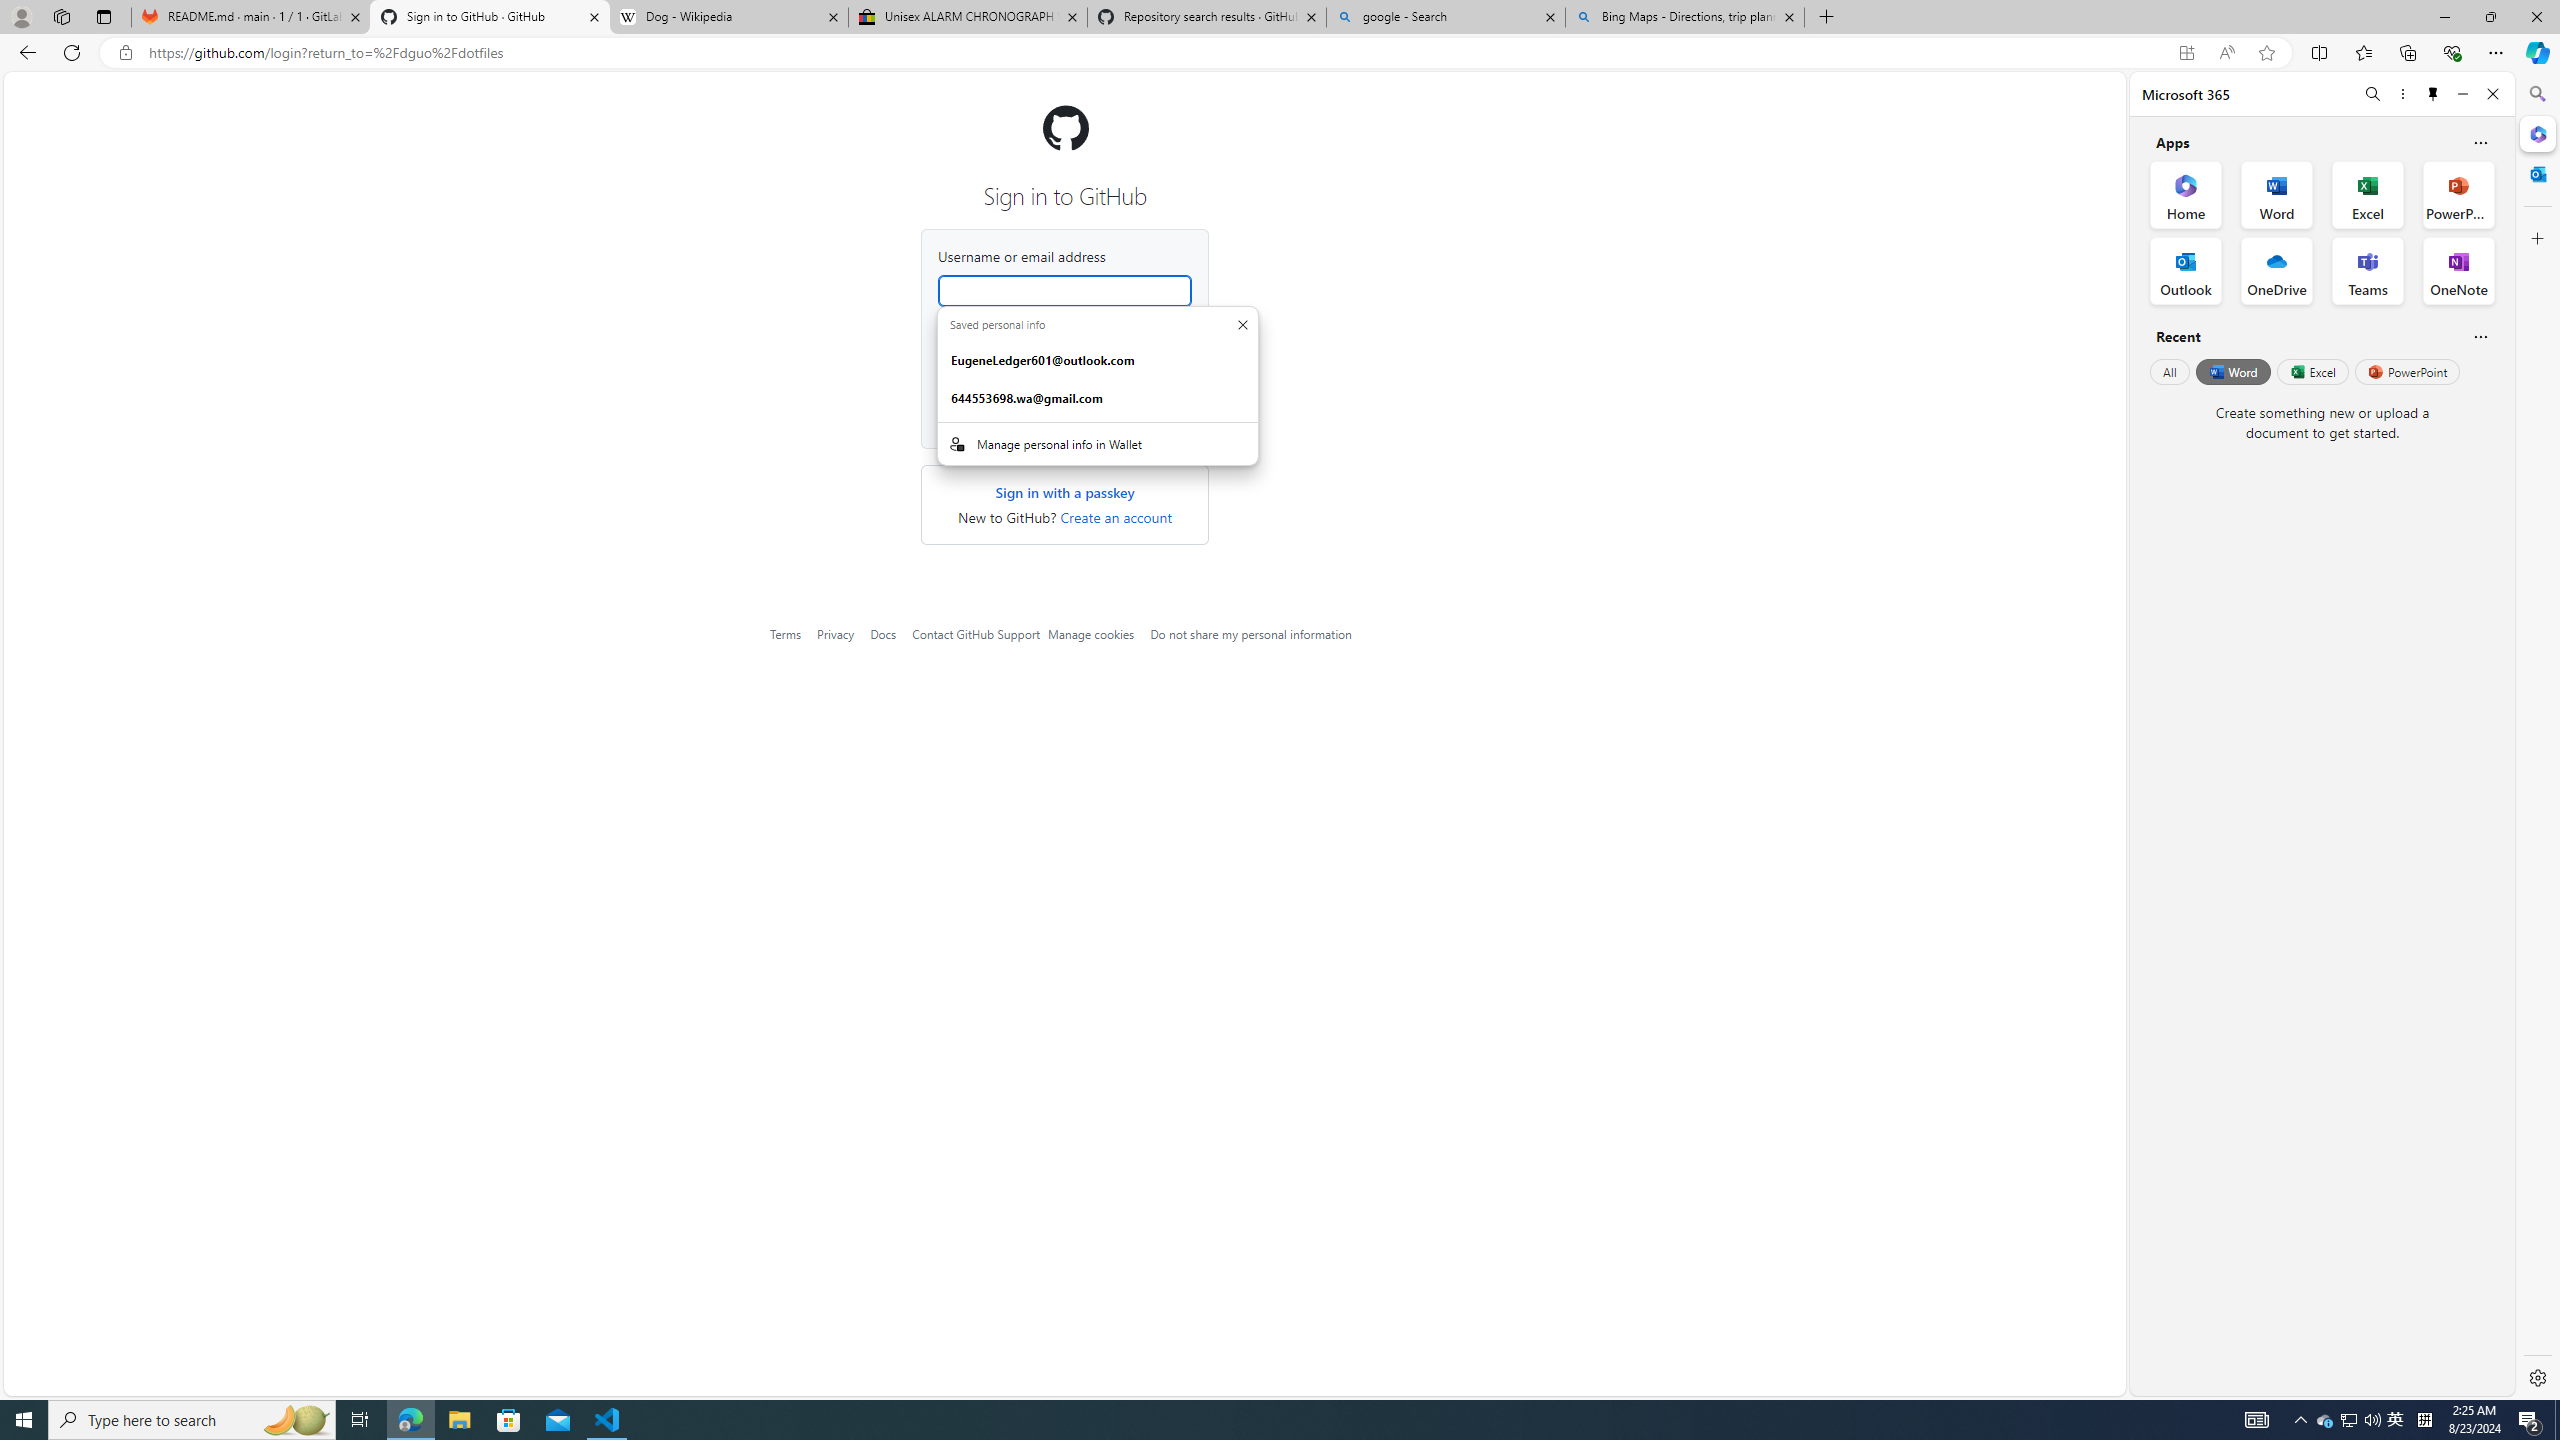  Describe the element at coordinates (1116, 518) in the screenshot. I see `Create an account` at that location.